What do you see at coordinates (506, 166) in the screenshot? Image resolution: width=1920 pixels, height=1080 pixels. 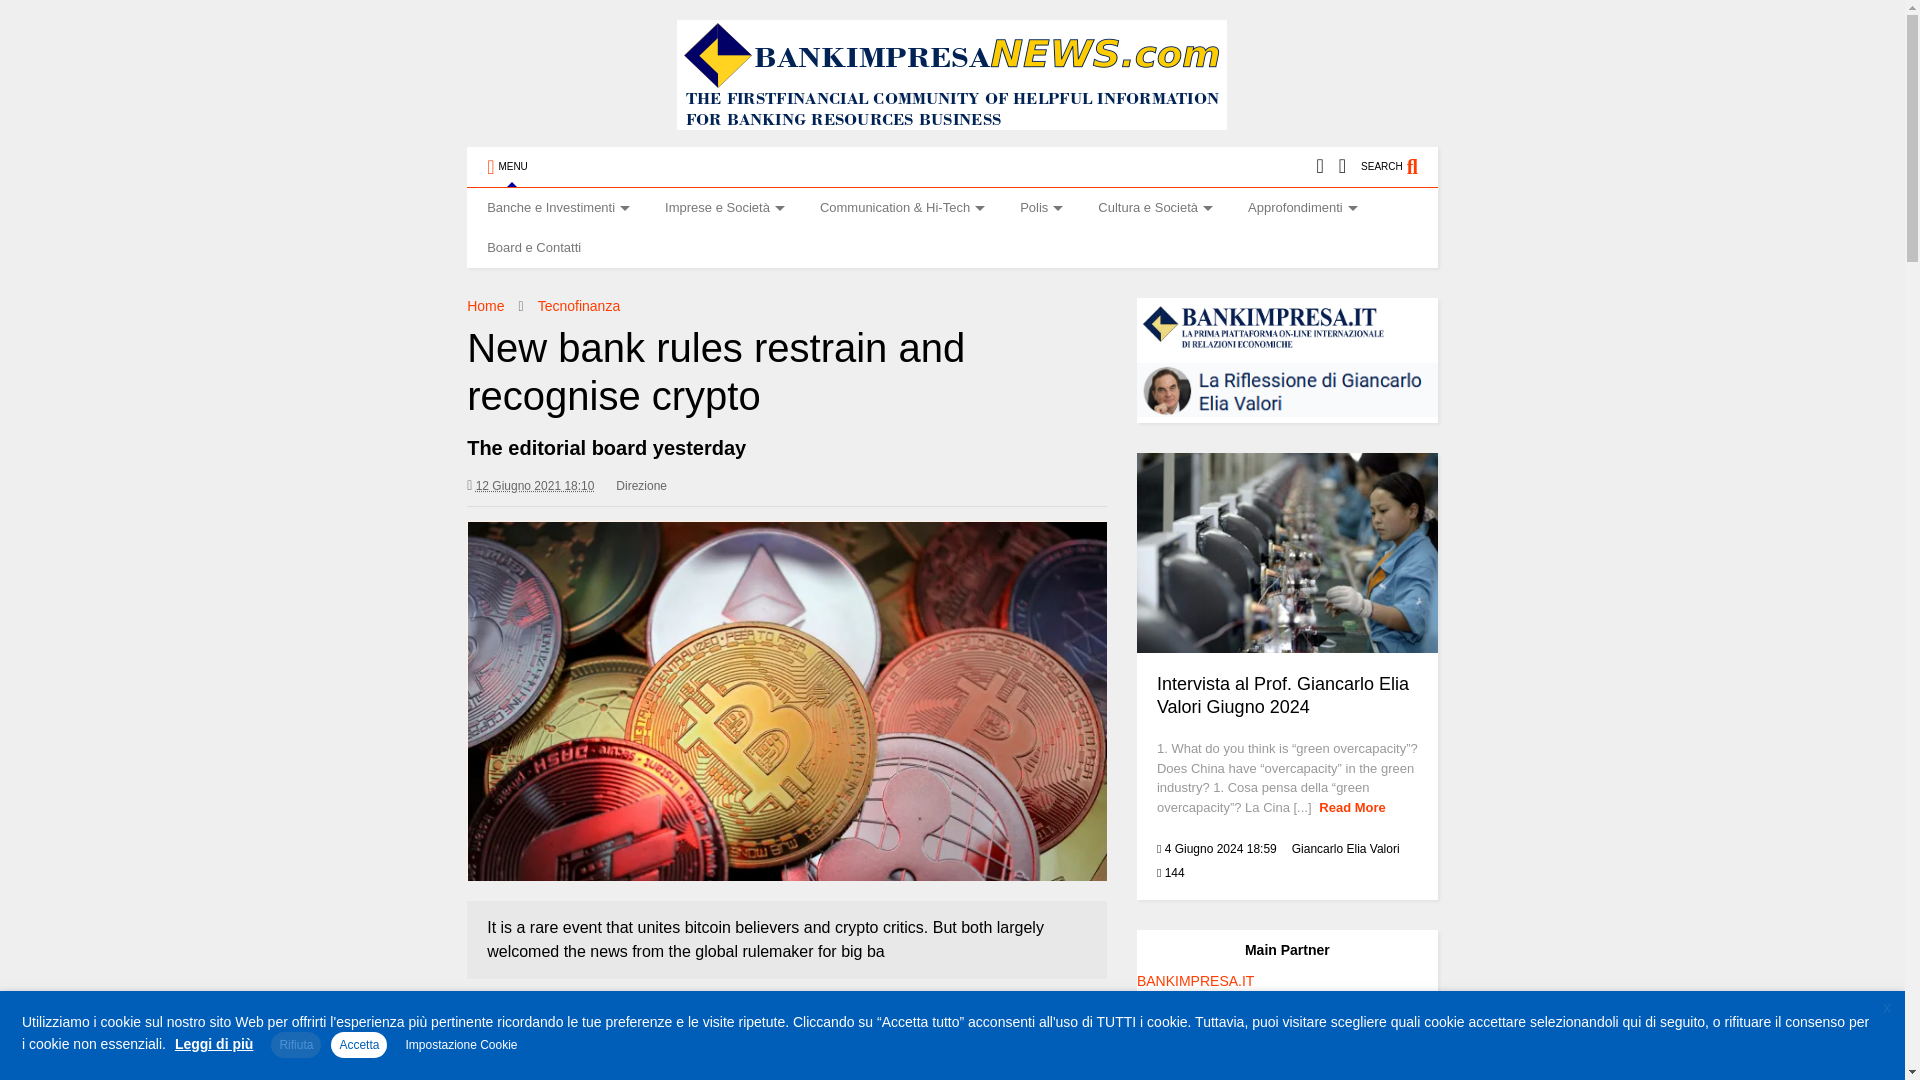 I see `MENU` at bounding box center [506, 166].